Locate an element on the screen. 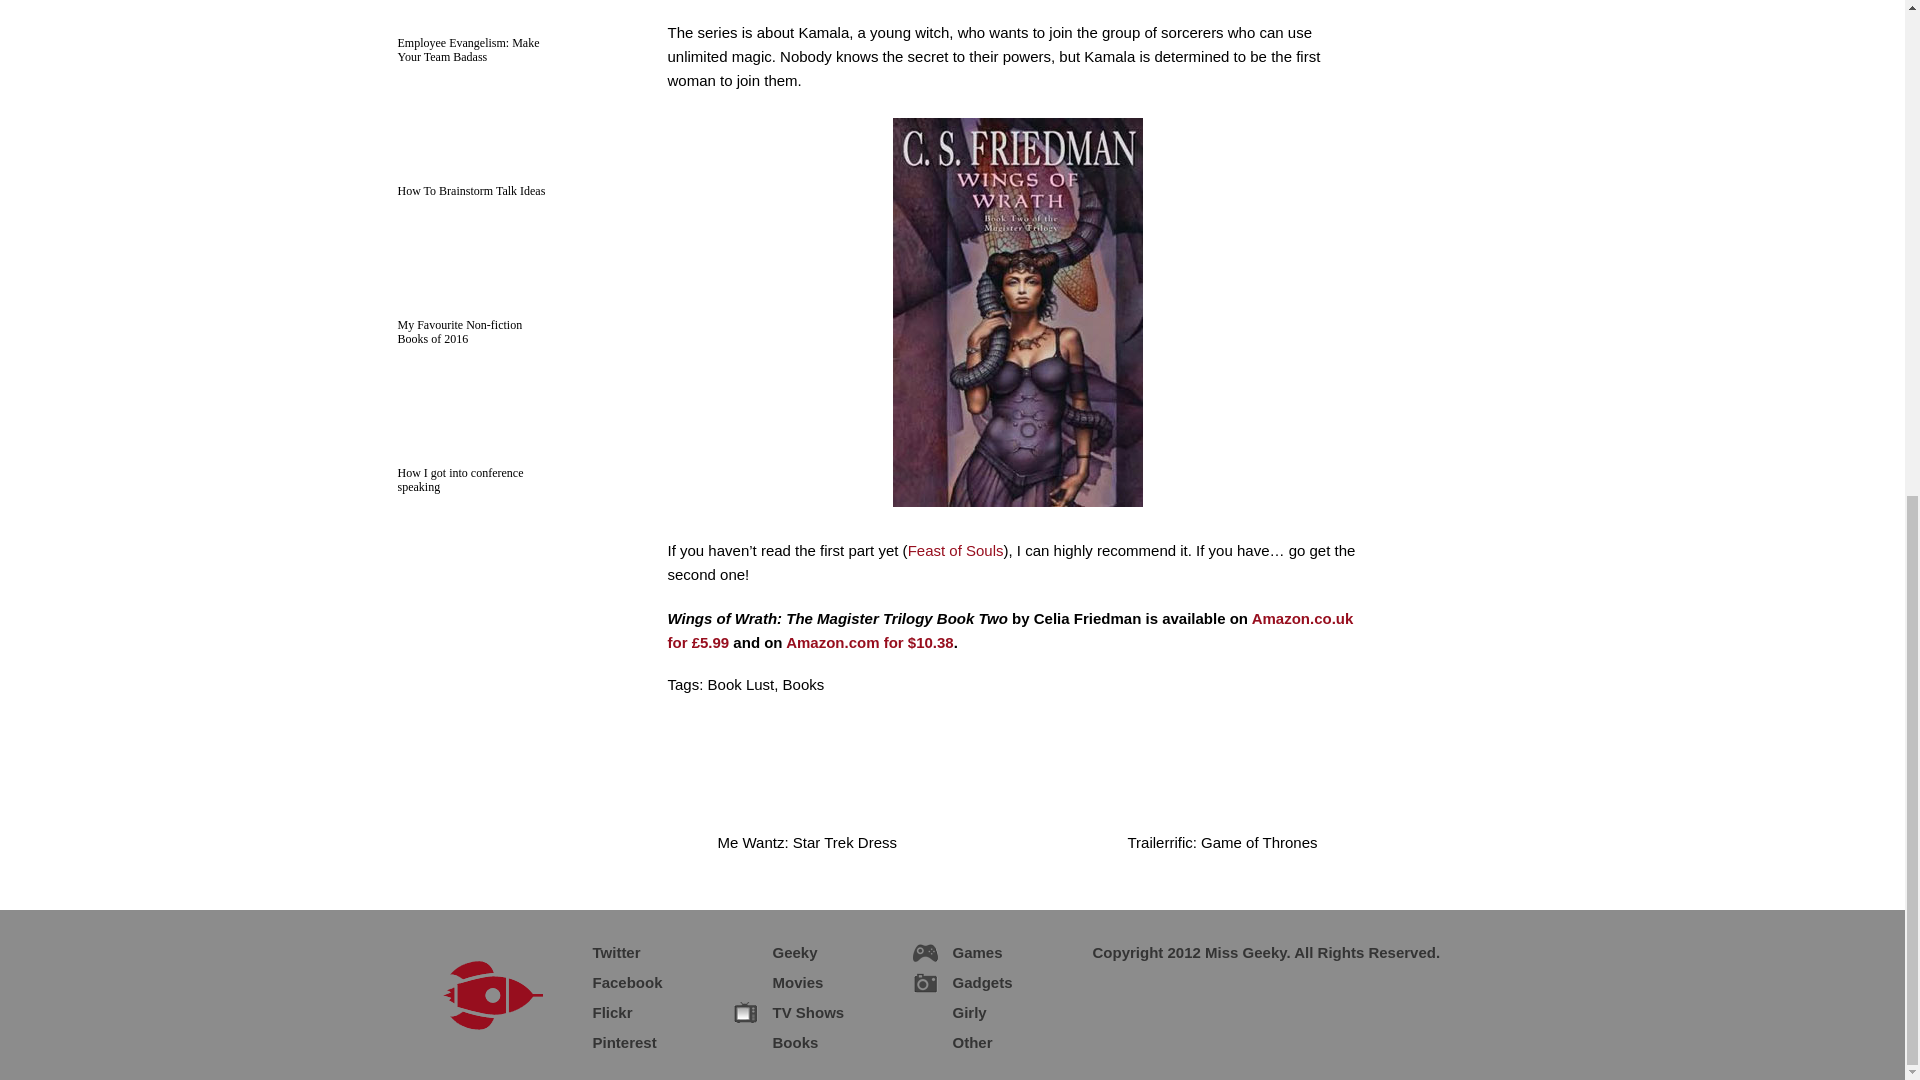 This screenshot has width=1920, height=1080. Geeky is located at coordinates (778, 950).